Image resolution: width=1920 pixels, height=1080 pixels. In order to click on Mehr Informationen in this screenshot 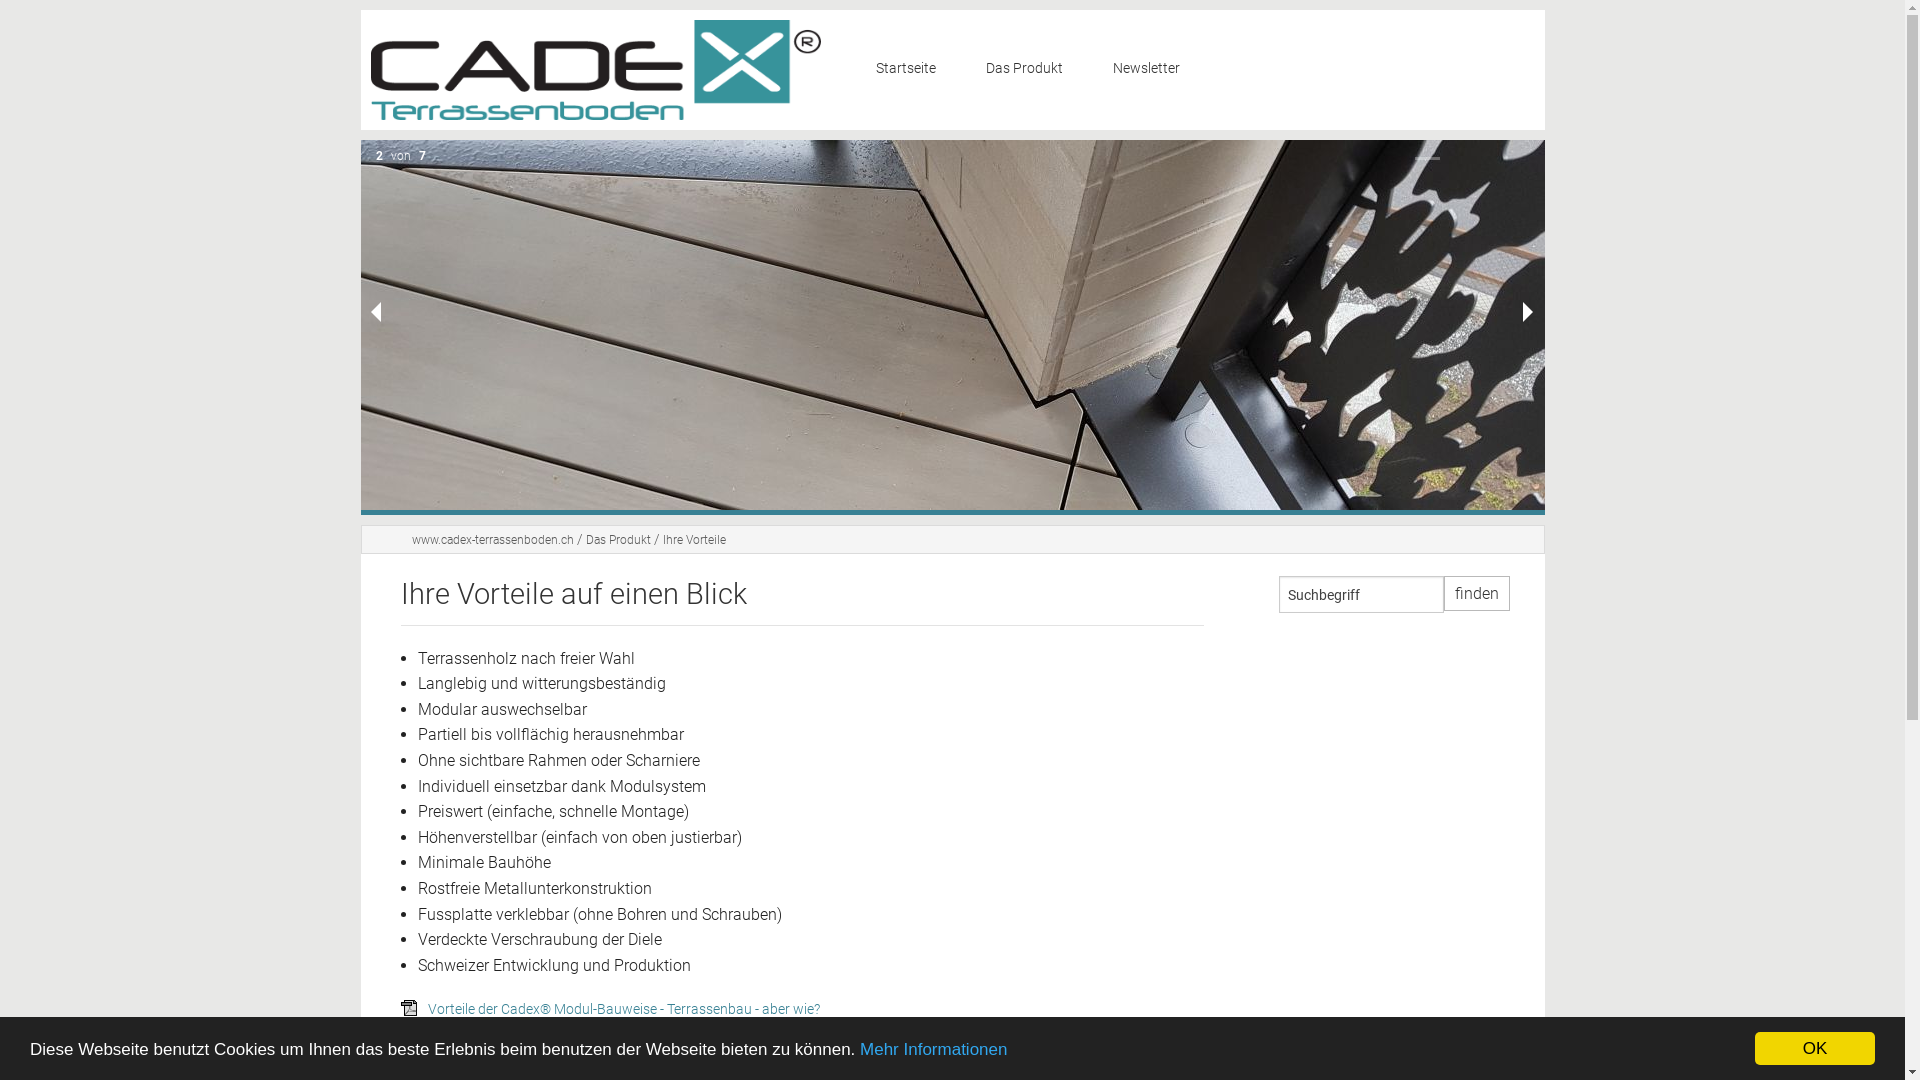, I will do `click(934, 1050)`.